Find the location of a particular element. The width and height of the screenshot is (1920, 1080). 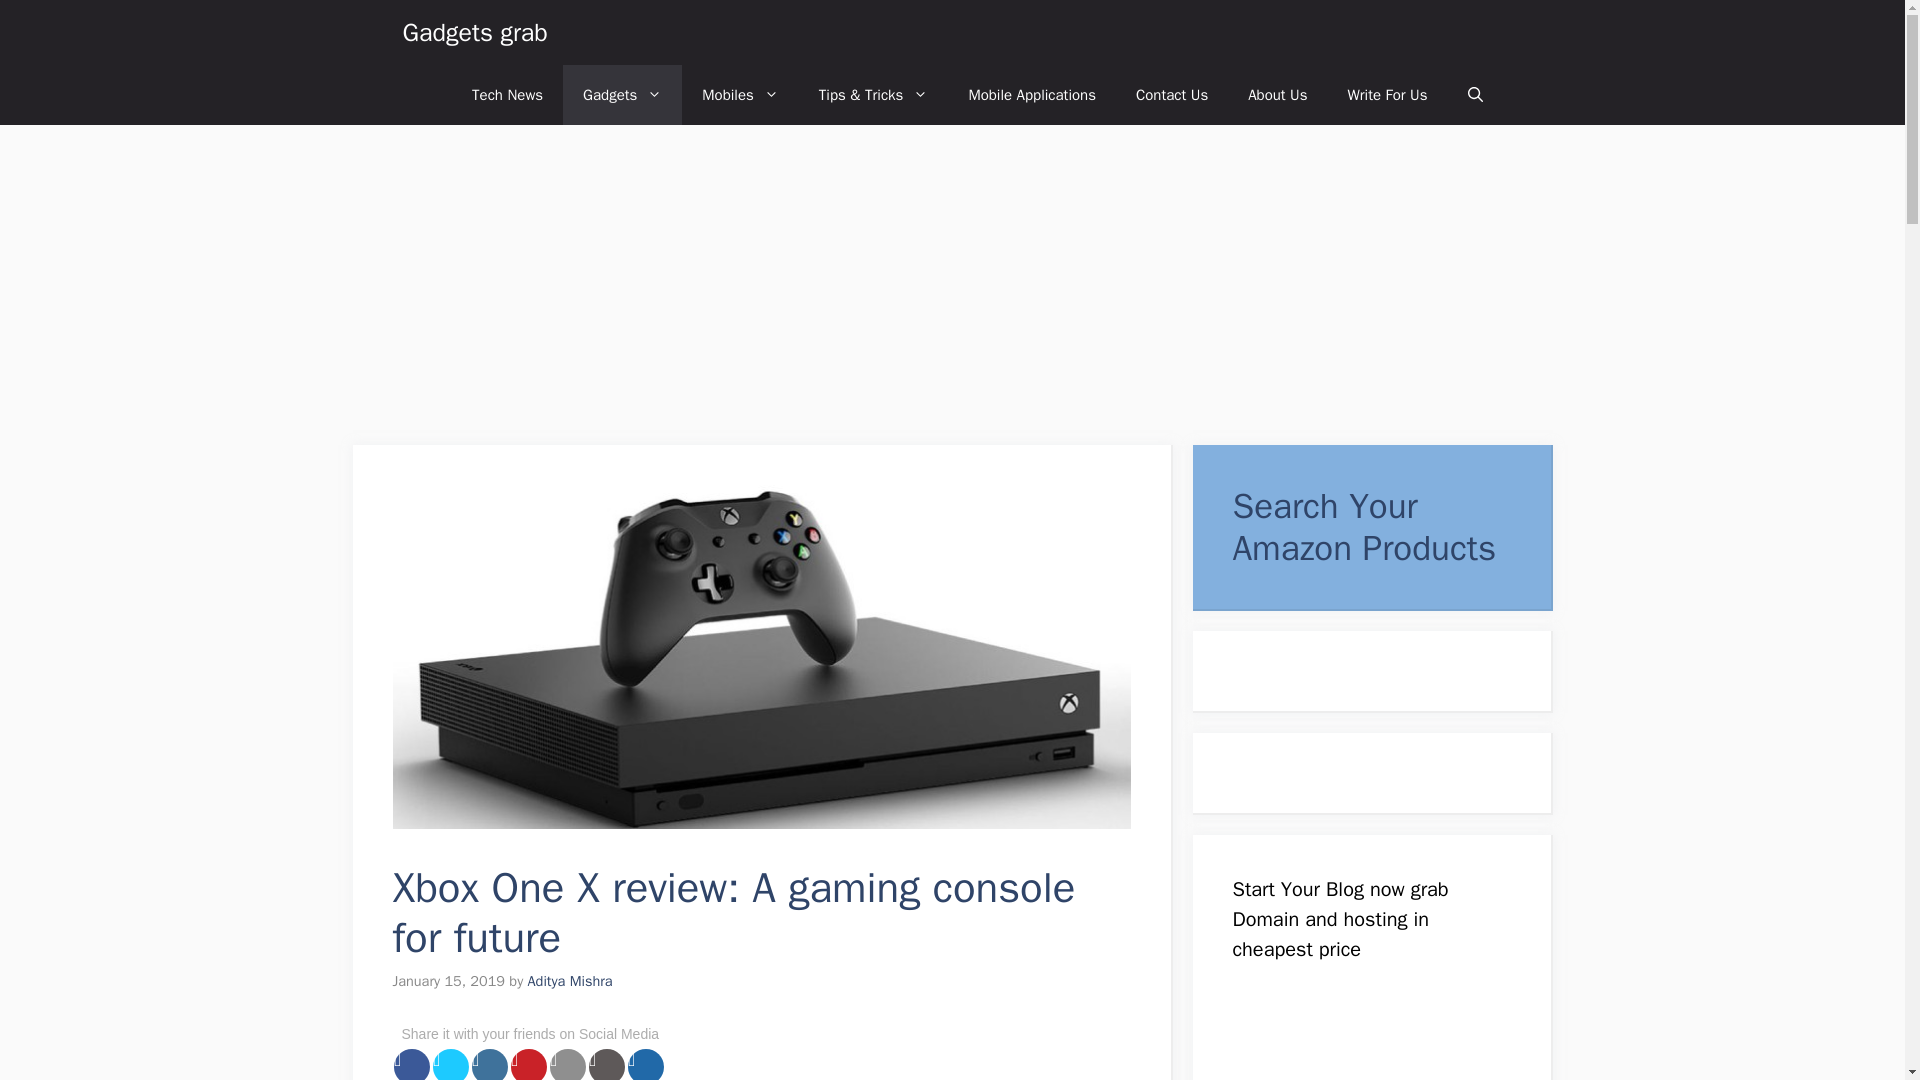

Mobile Applications is located at coordinates (1032, 94).